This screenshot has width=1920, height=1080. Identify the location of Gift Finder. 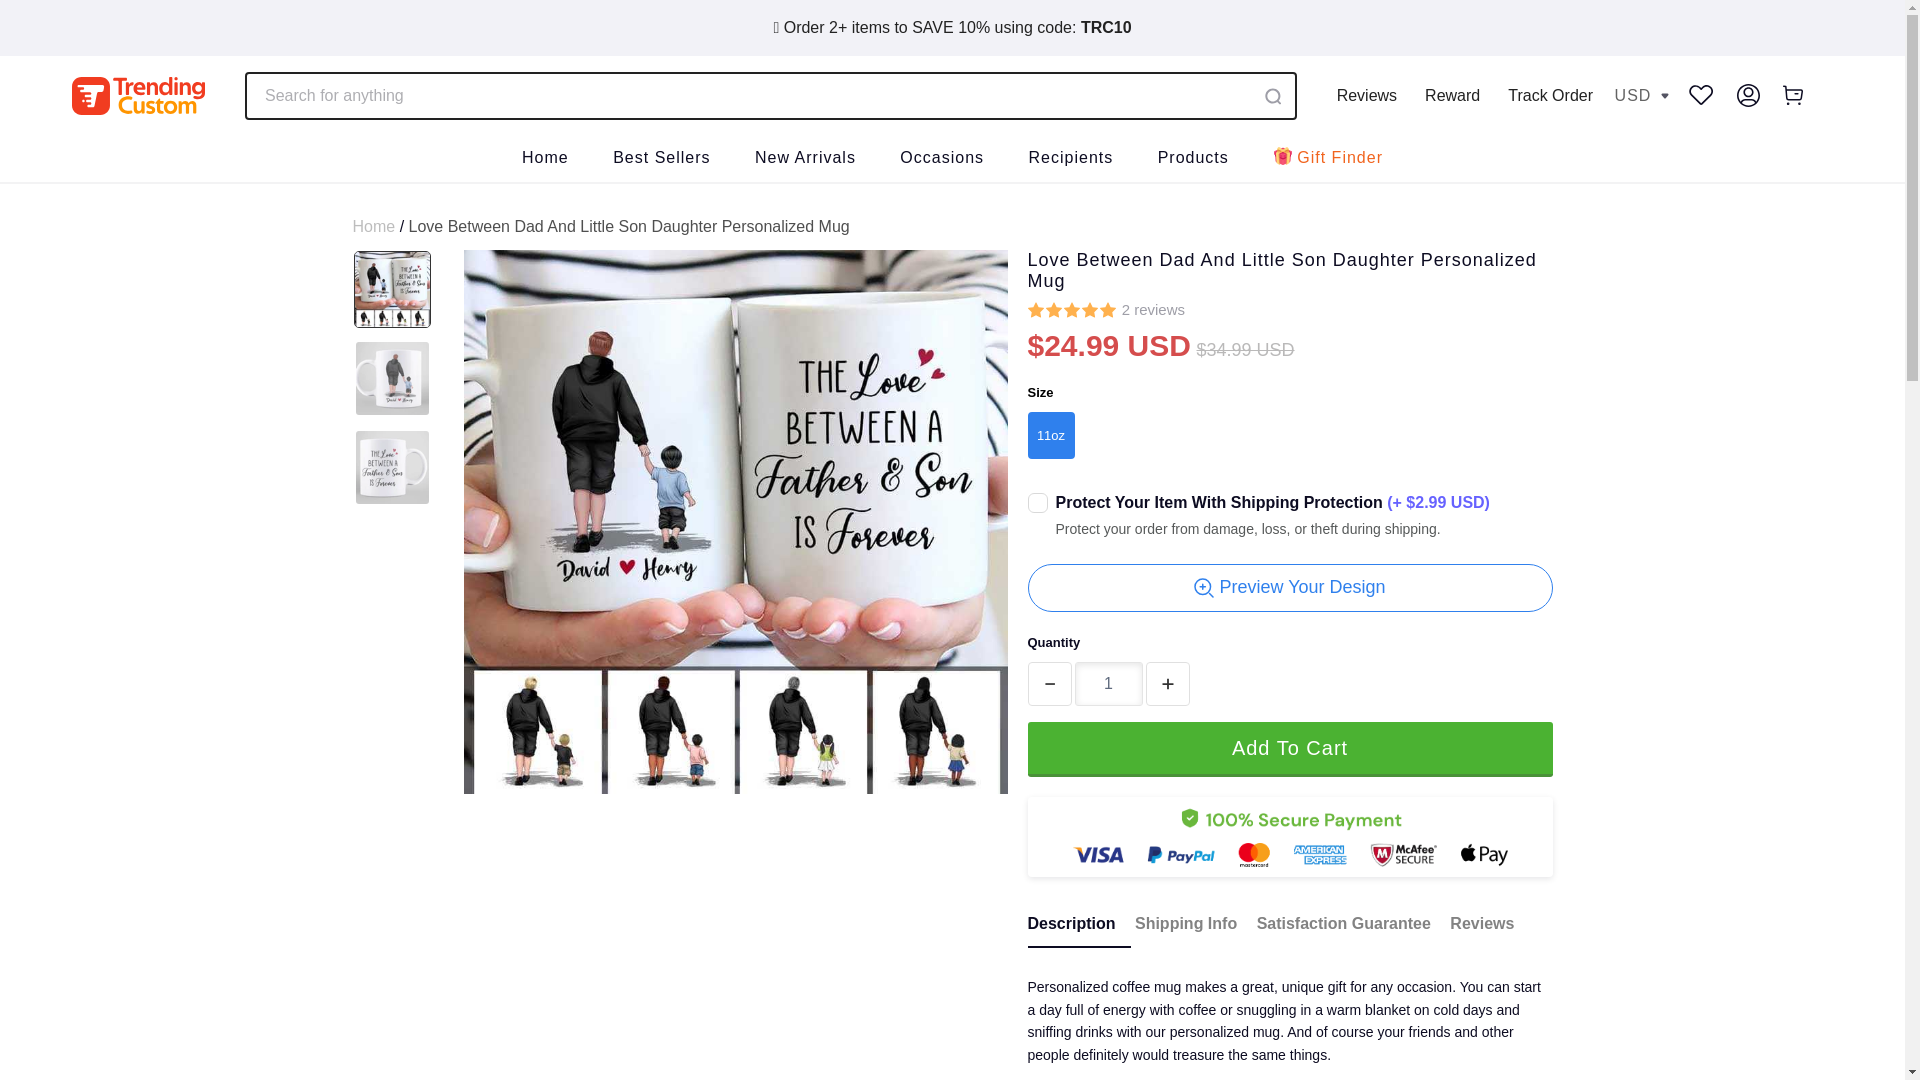
(1327, 159).